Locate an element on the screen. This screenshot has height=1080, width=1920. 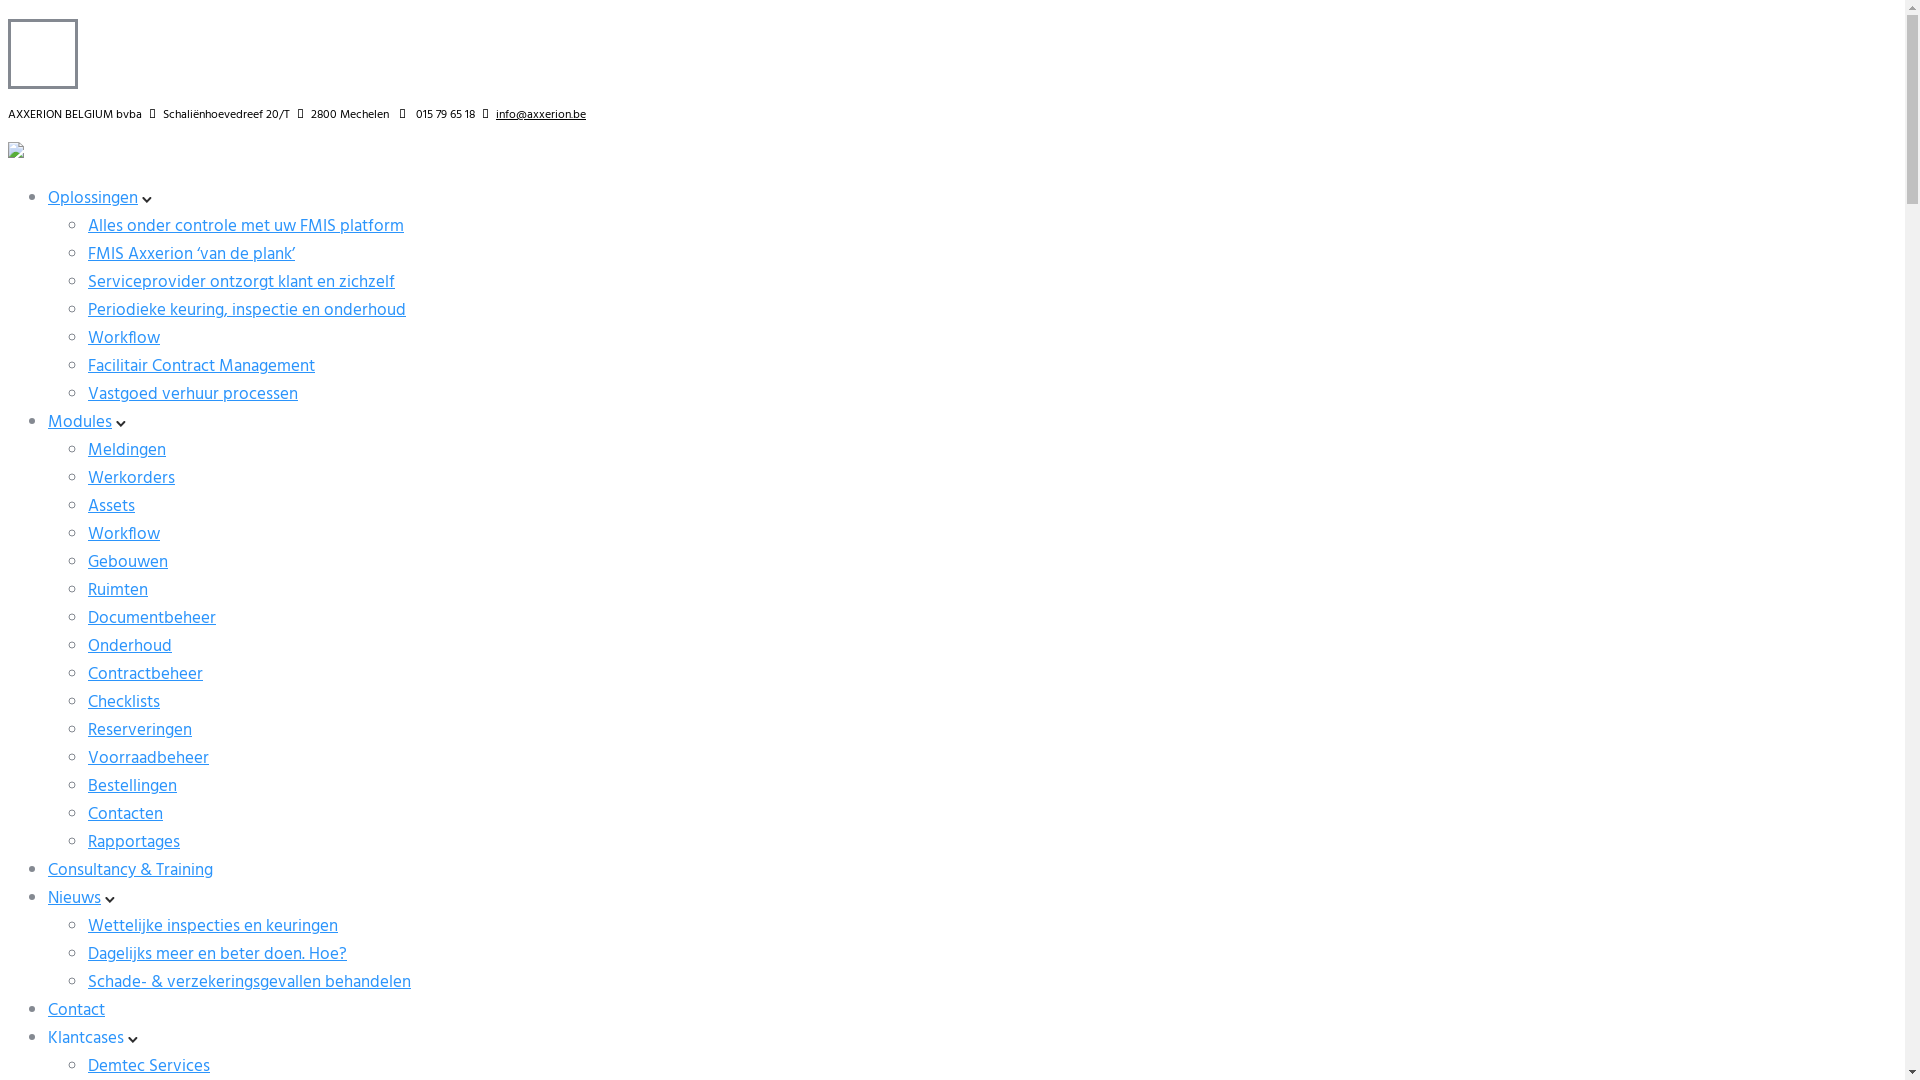
Workflow is located at coordinates (124, 534).